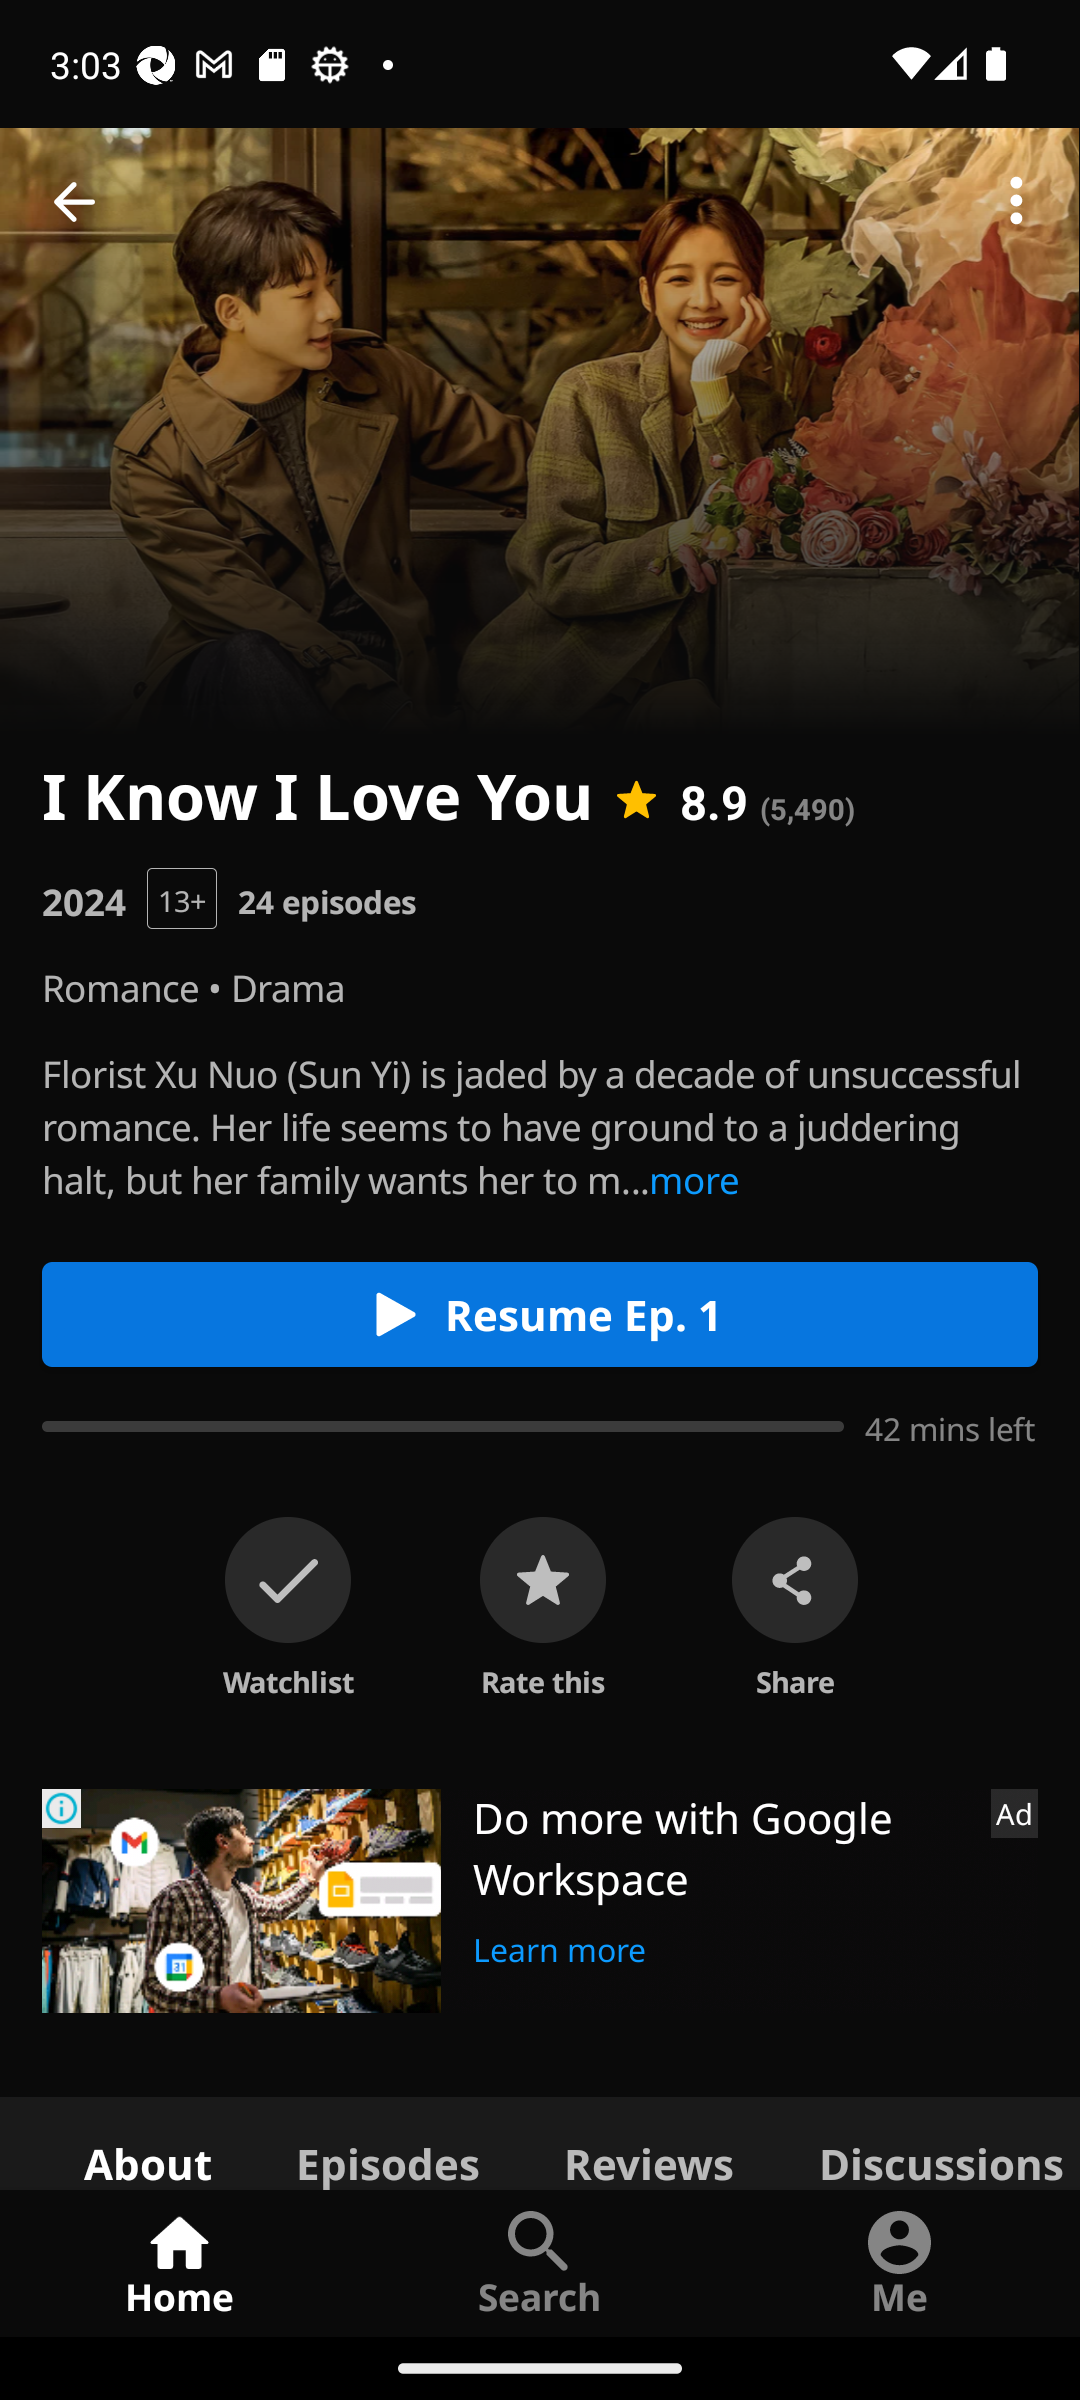 This screenshot has width=1080, height=2400. Describe the element at coordinates (387, 2142) in the screenshot. I see `Episodes` at that location.